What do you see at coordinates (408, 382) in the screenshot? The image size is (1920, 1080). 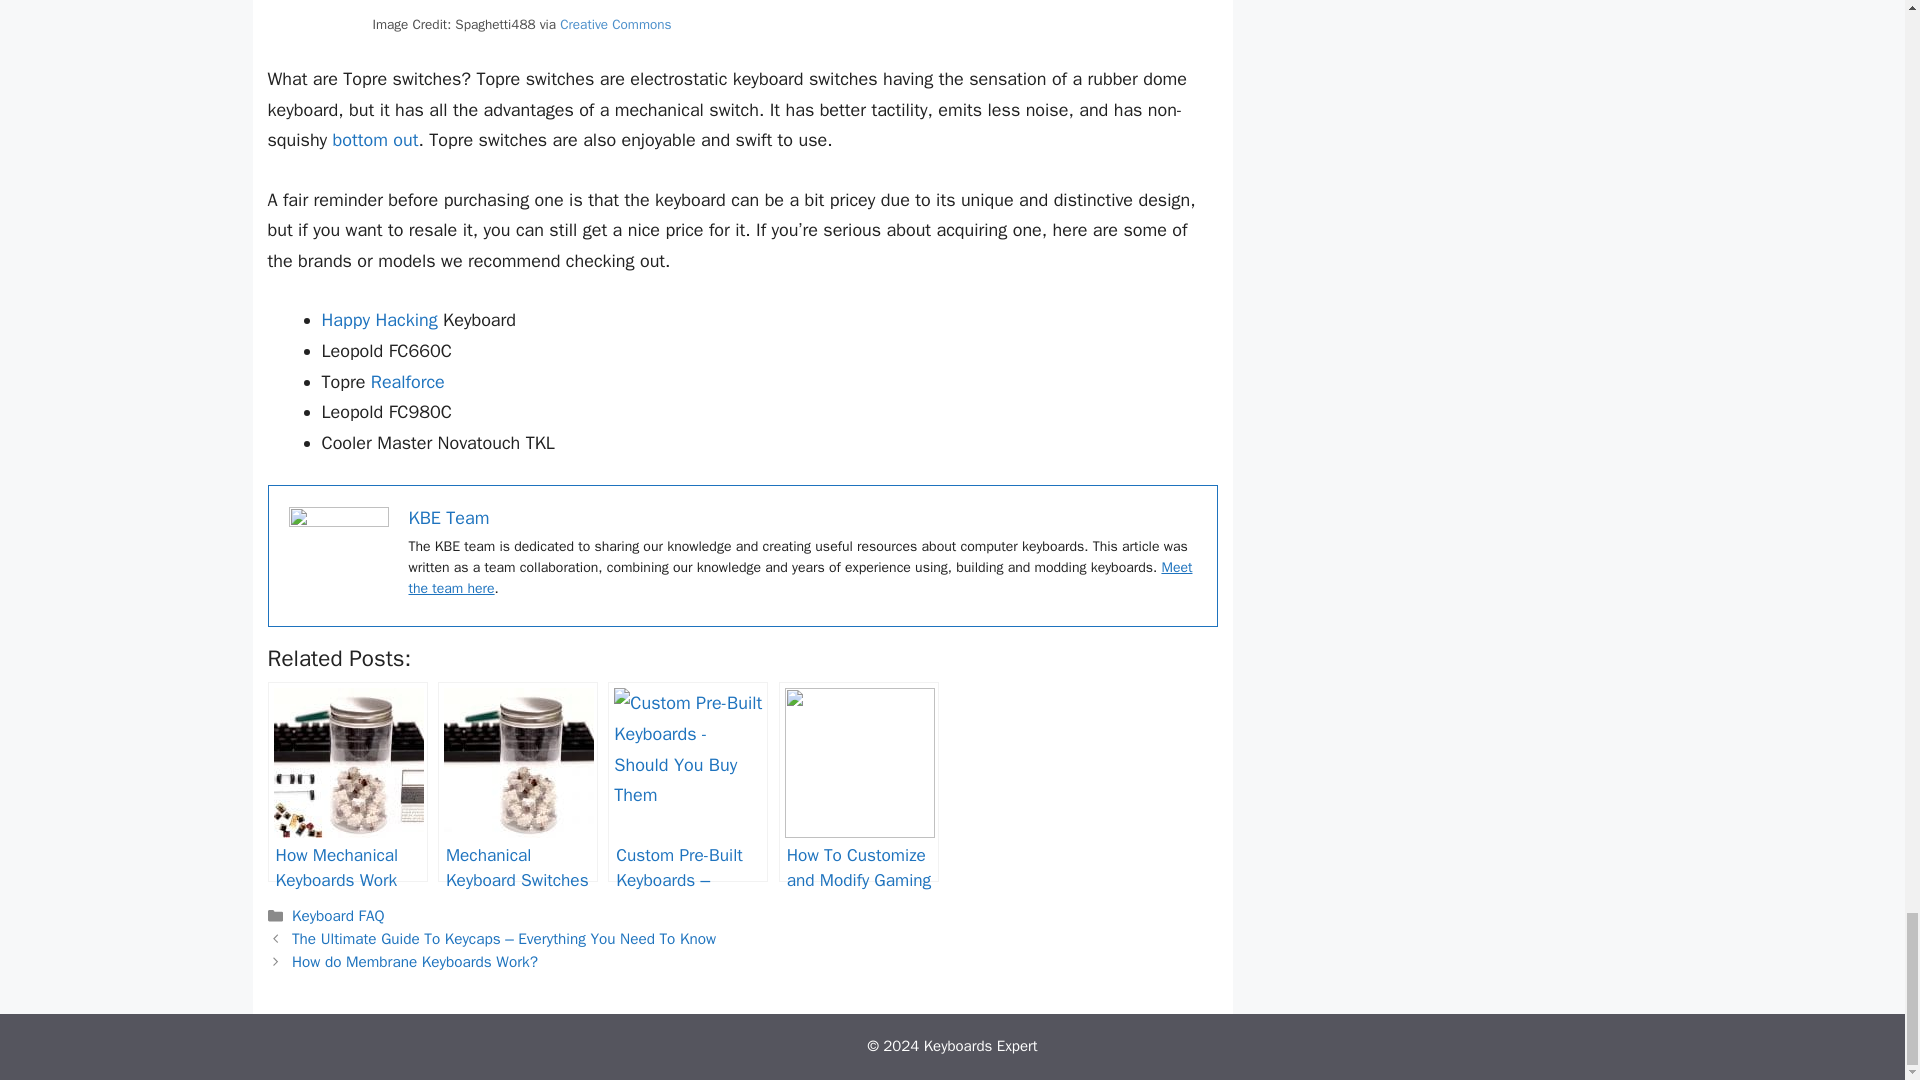 I see `Realforce` at bounding box center [408, 382].